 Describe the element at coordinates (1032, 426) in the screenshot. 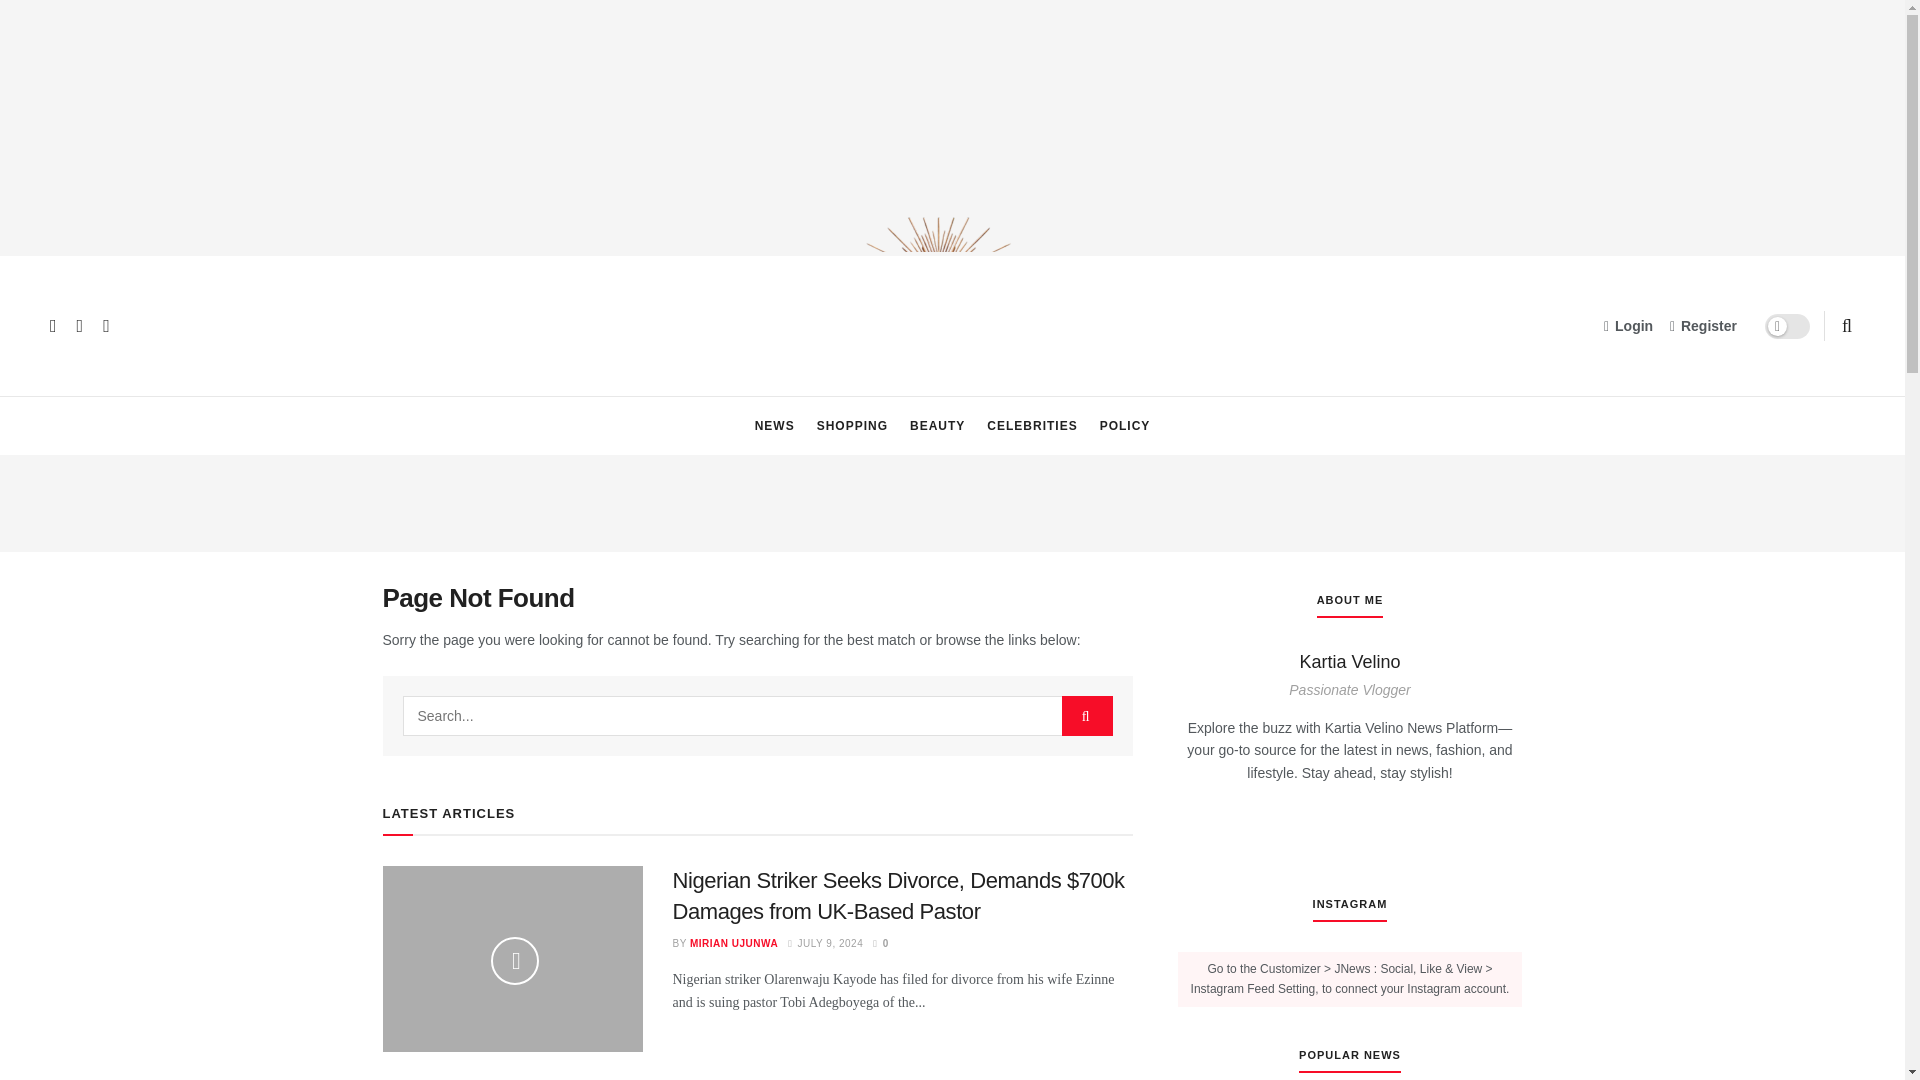

I see `CELEBRITIES` at that location.